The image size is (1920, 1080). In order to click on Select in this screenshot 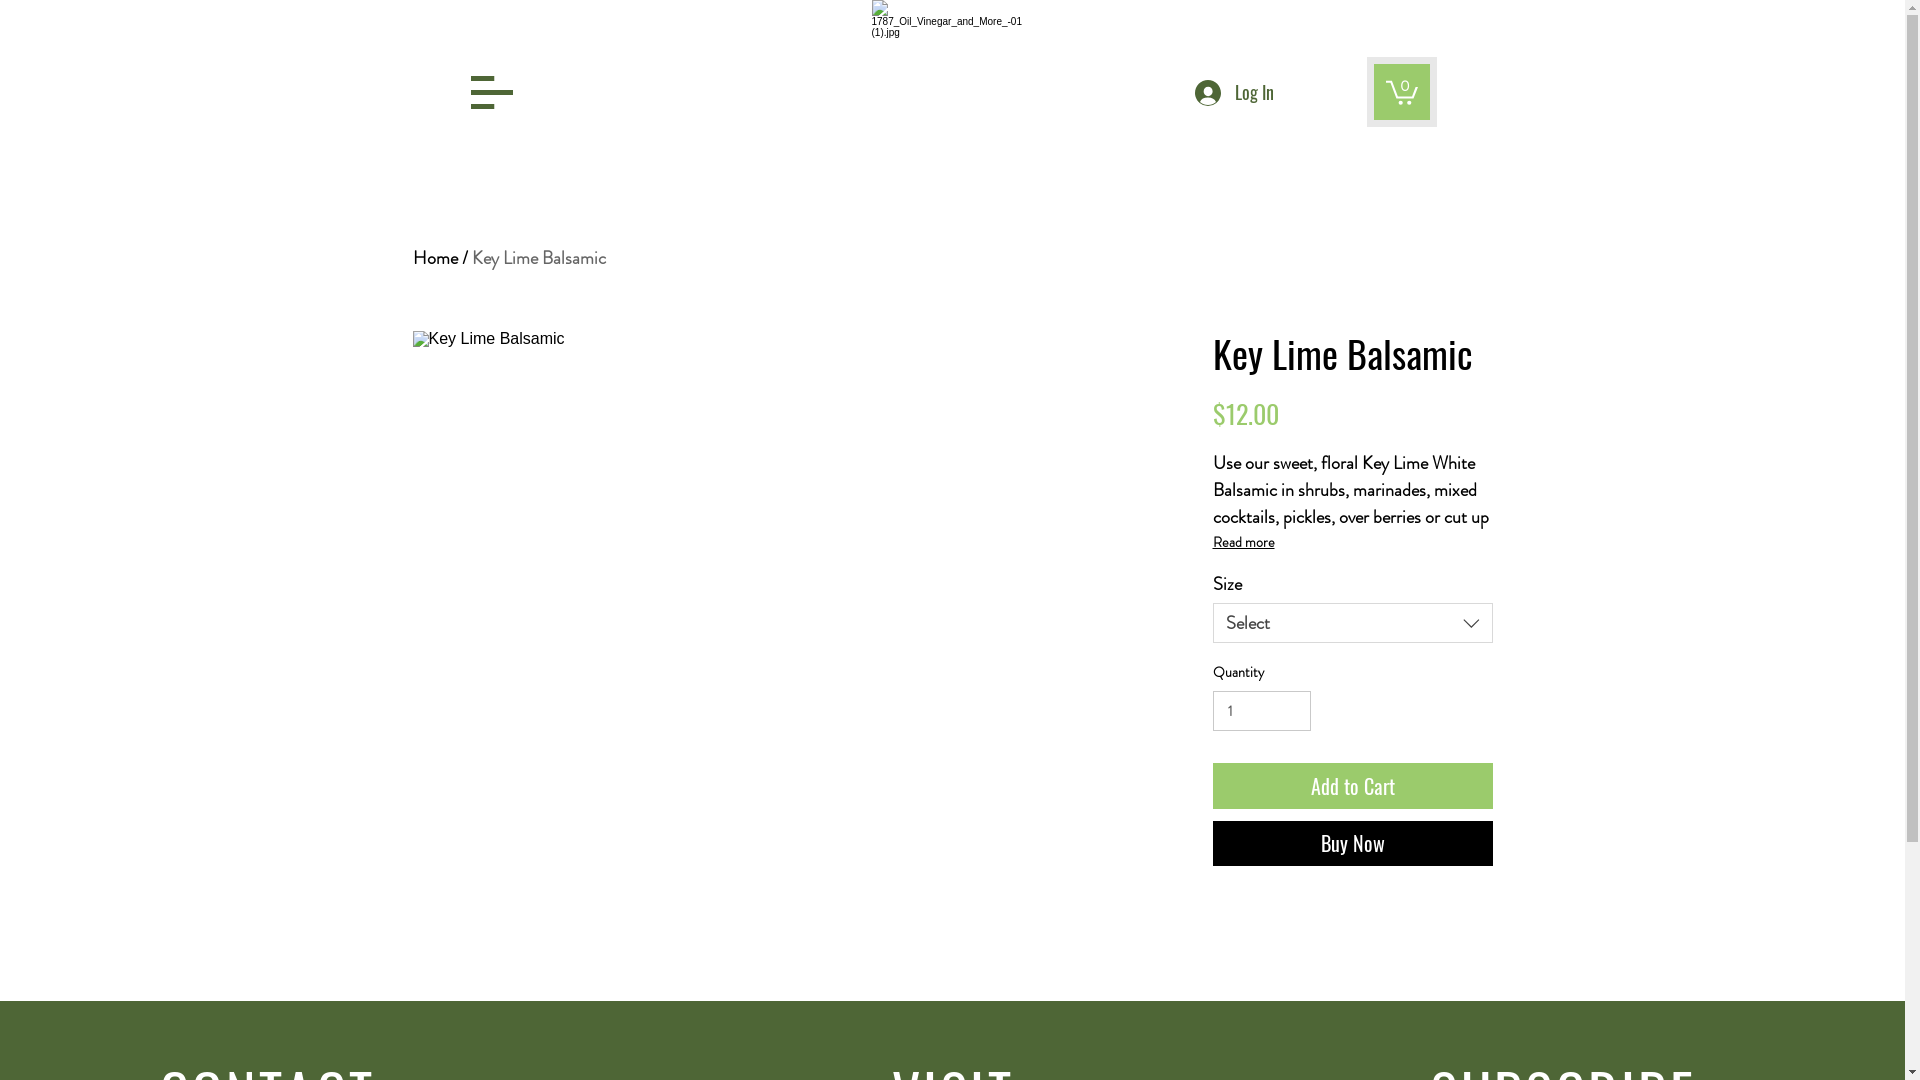, I will do `click(1352, 601)`.